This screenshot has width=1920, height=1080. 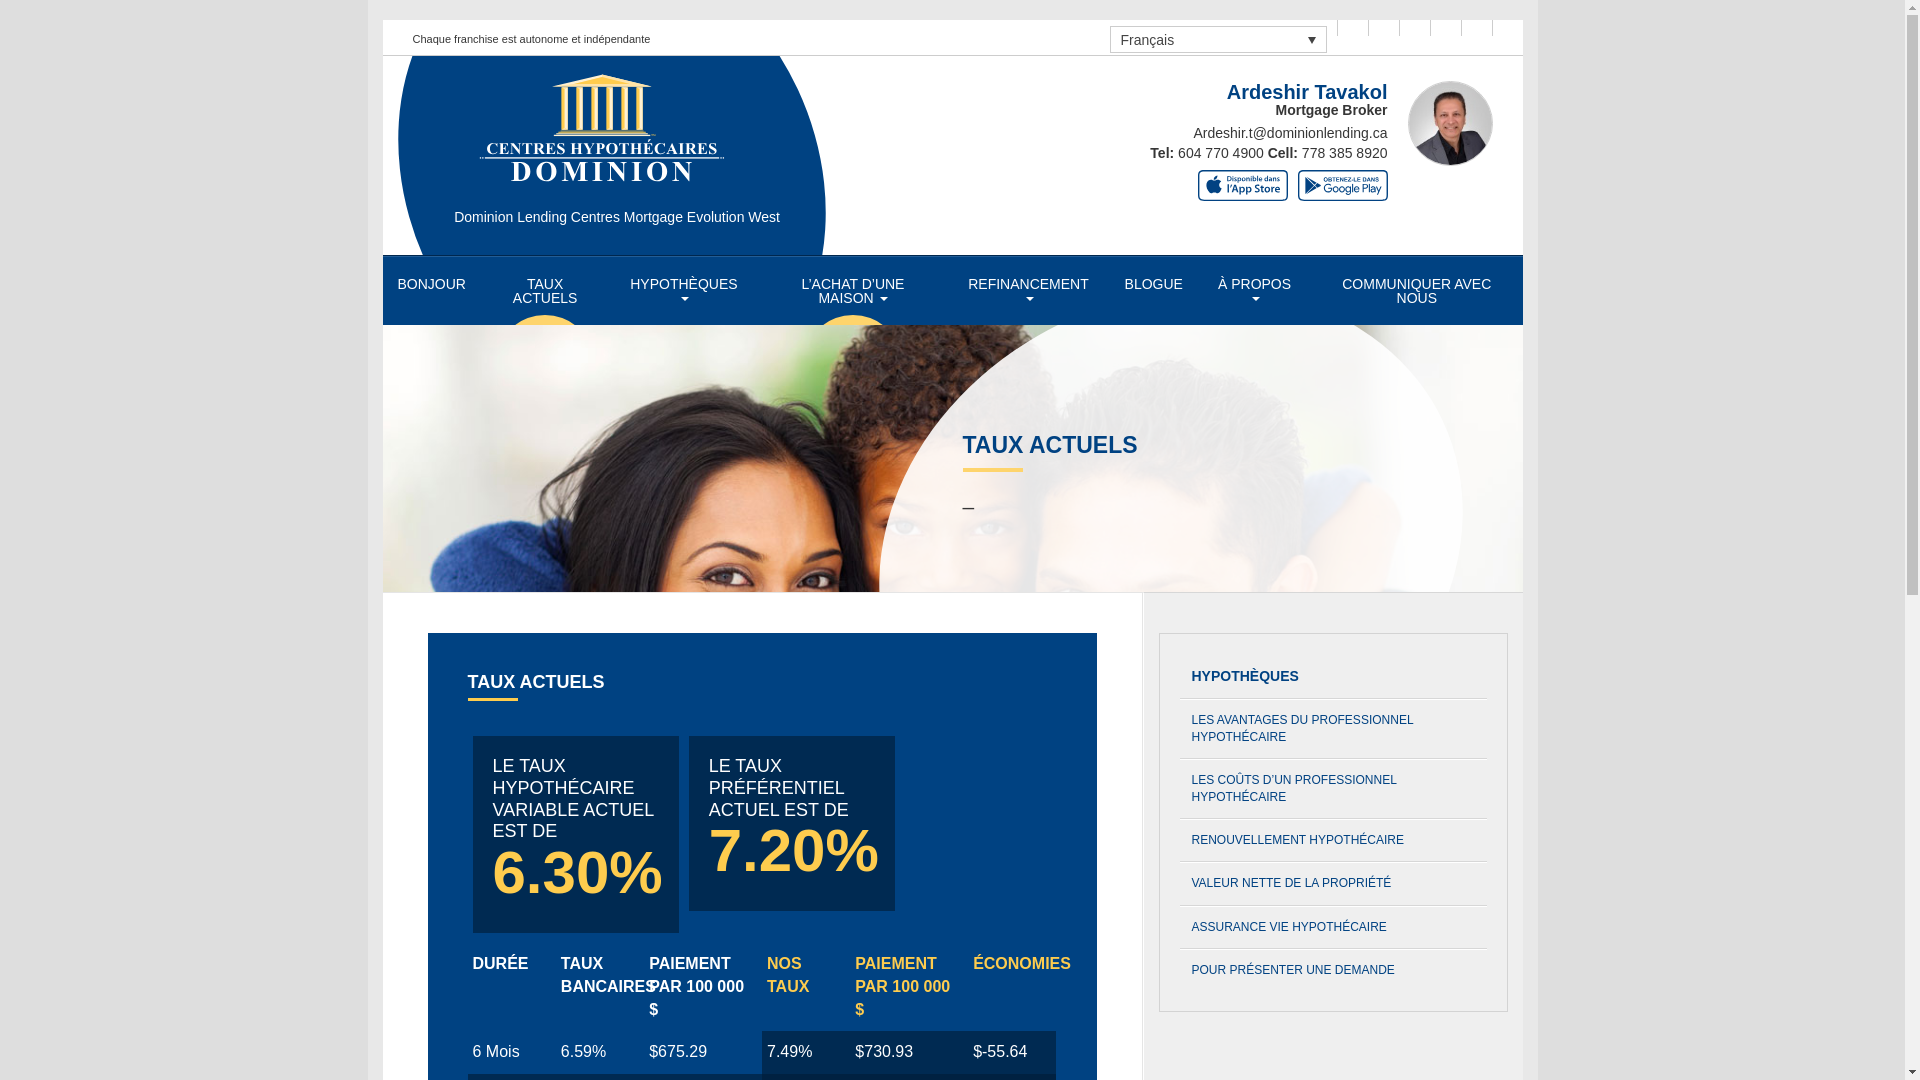 What do you see at coordinates (1291, 133) in the screenshot?
I see `Ardeshir.t@dominionlending.ca` at bounding box center [1291, 133].